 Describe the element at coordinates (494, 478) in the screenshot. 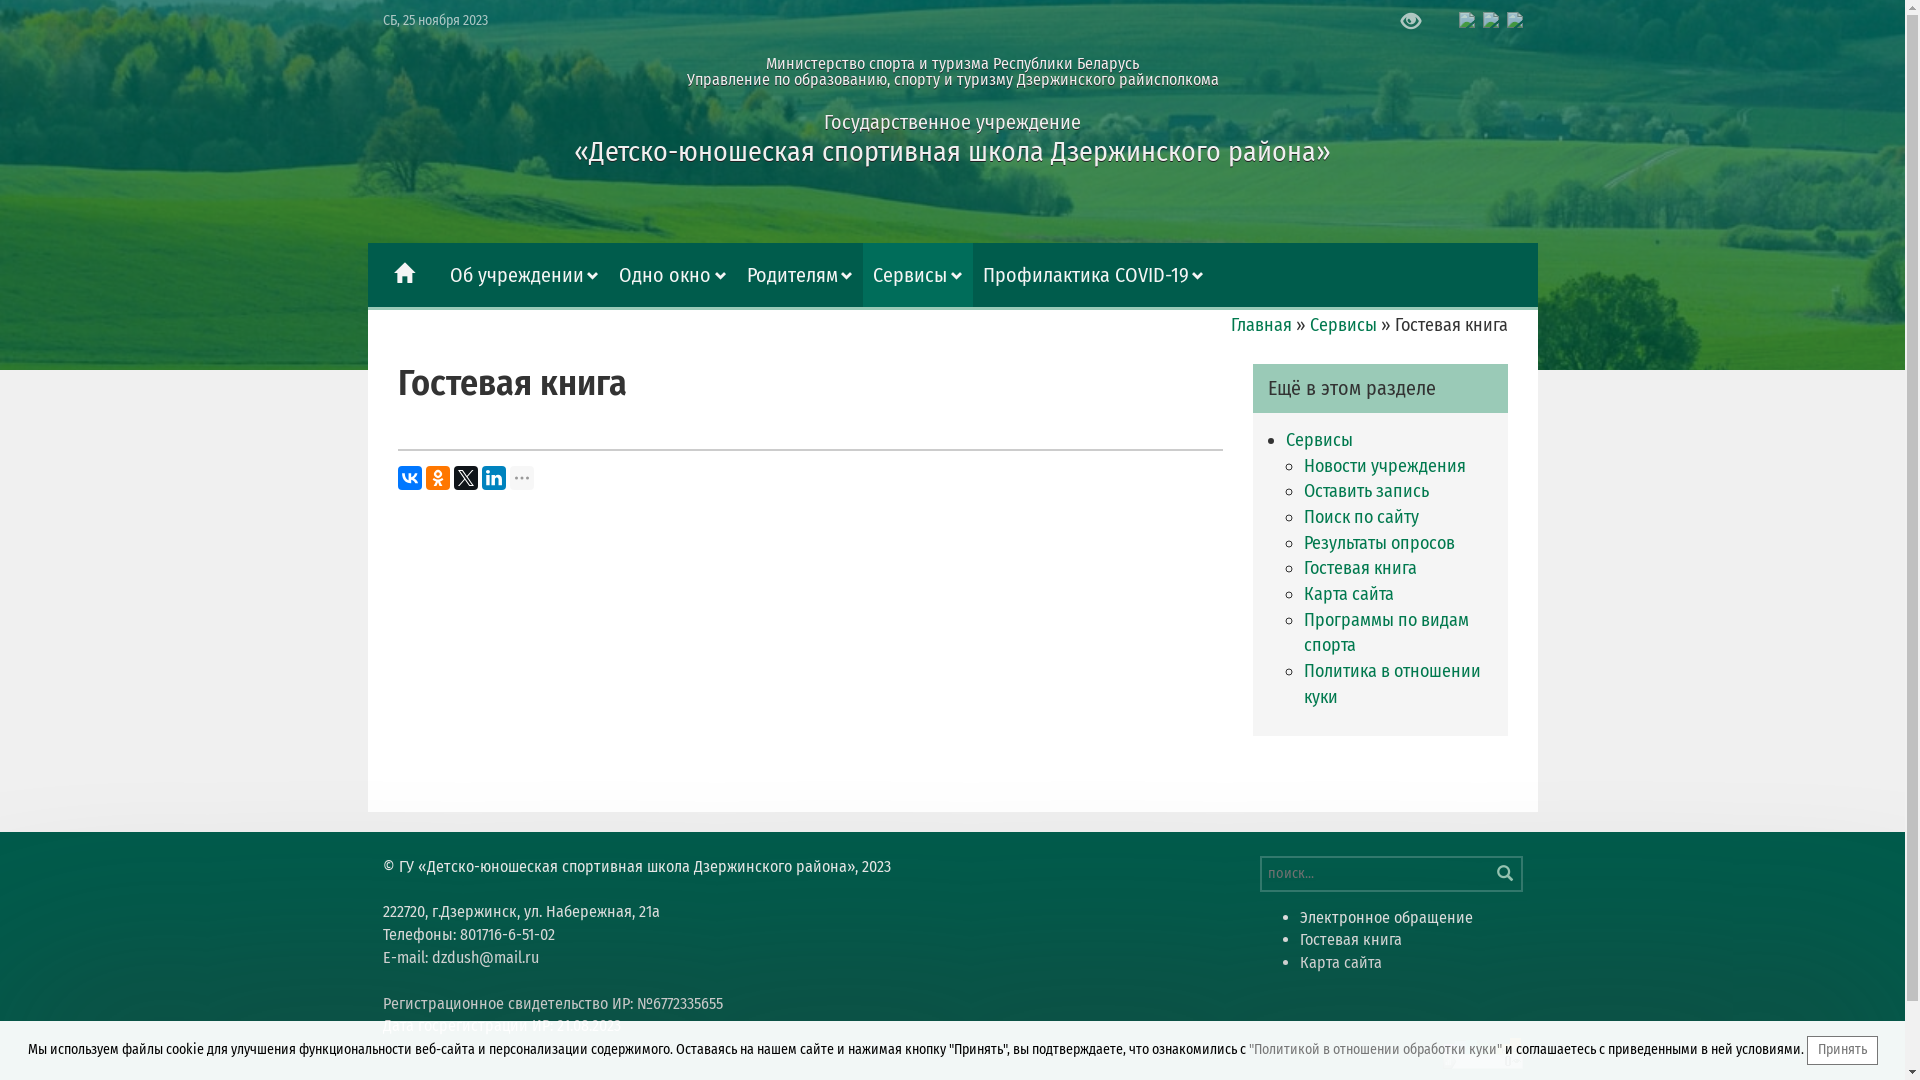

I see `LinkedIn` at that location.